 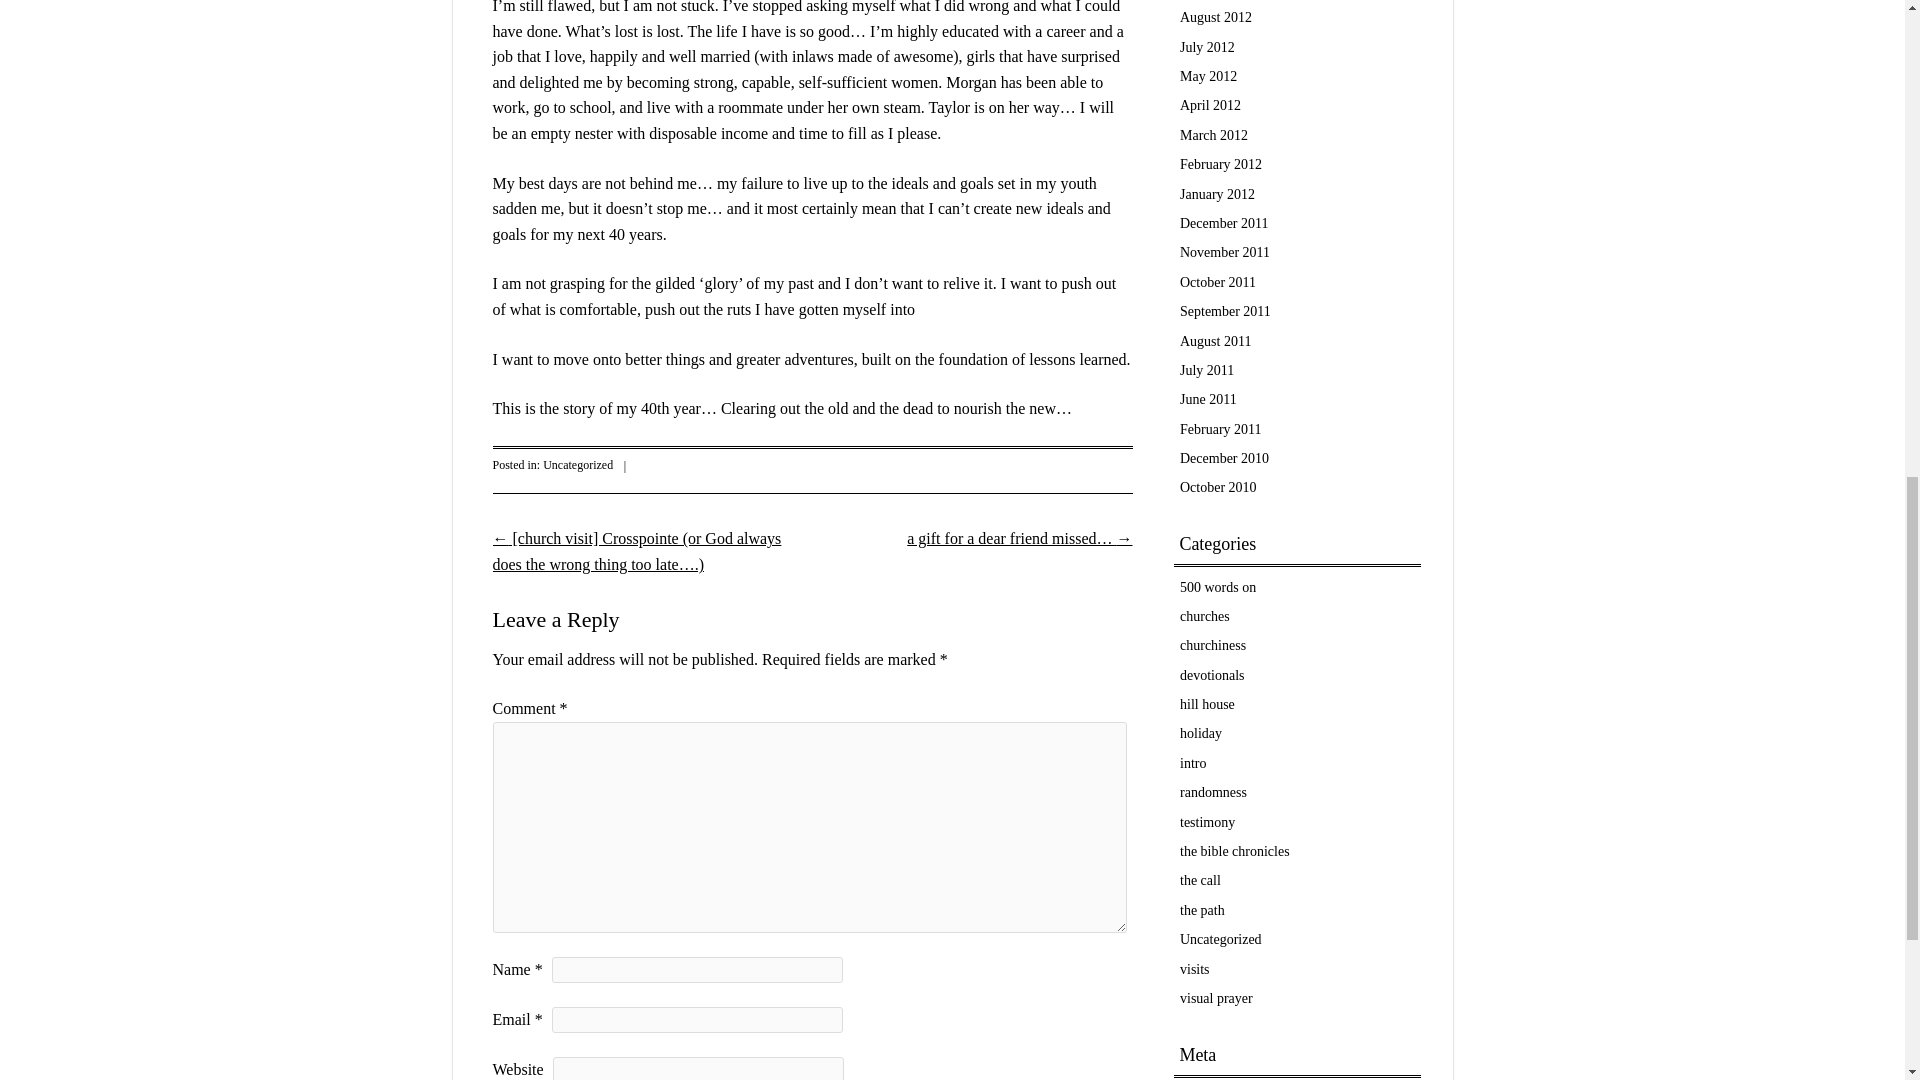 I want to click on December 2011, so click(x=1224, y=224).